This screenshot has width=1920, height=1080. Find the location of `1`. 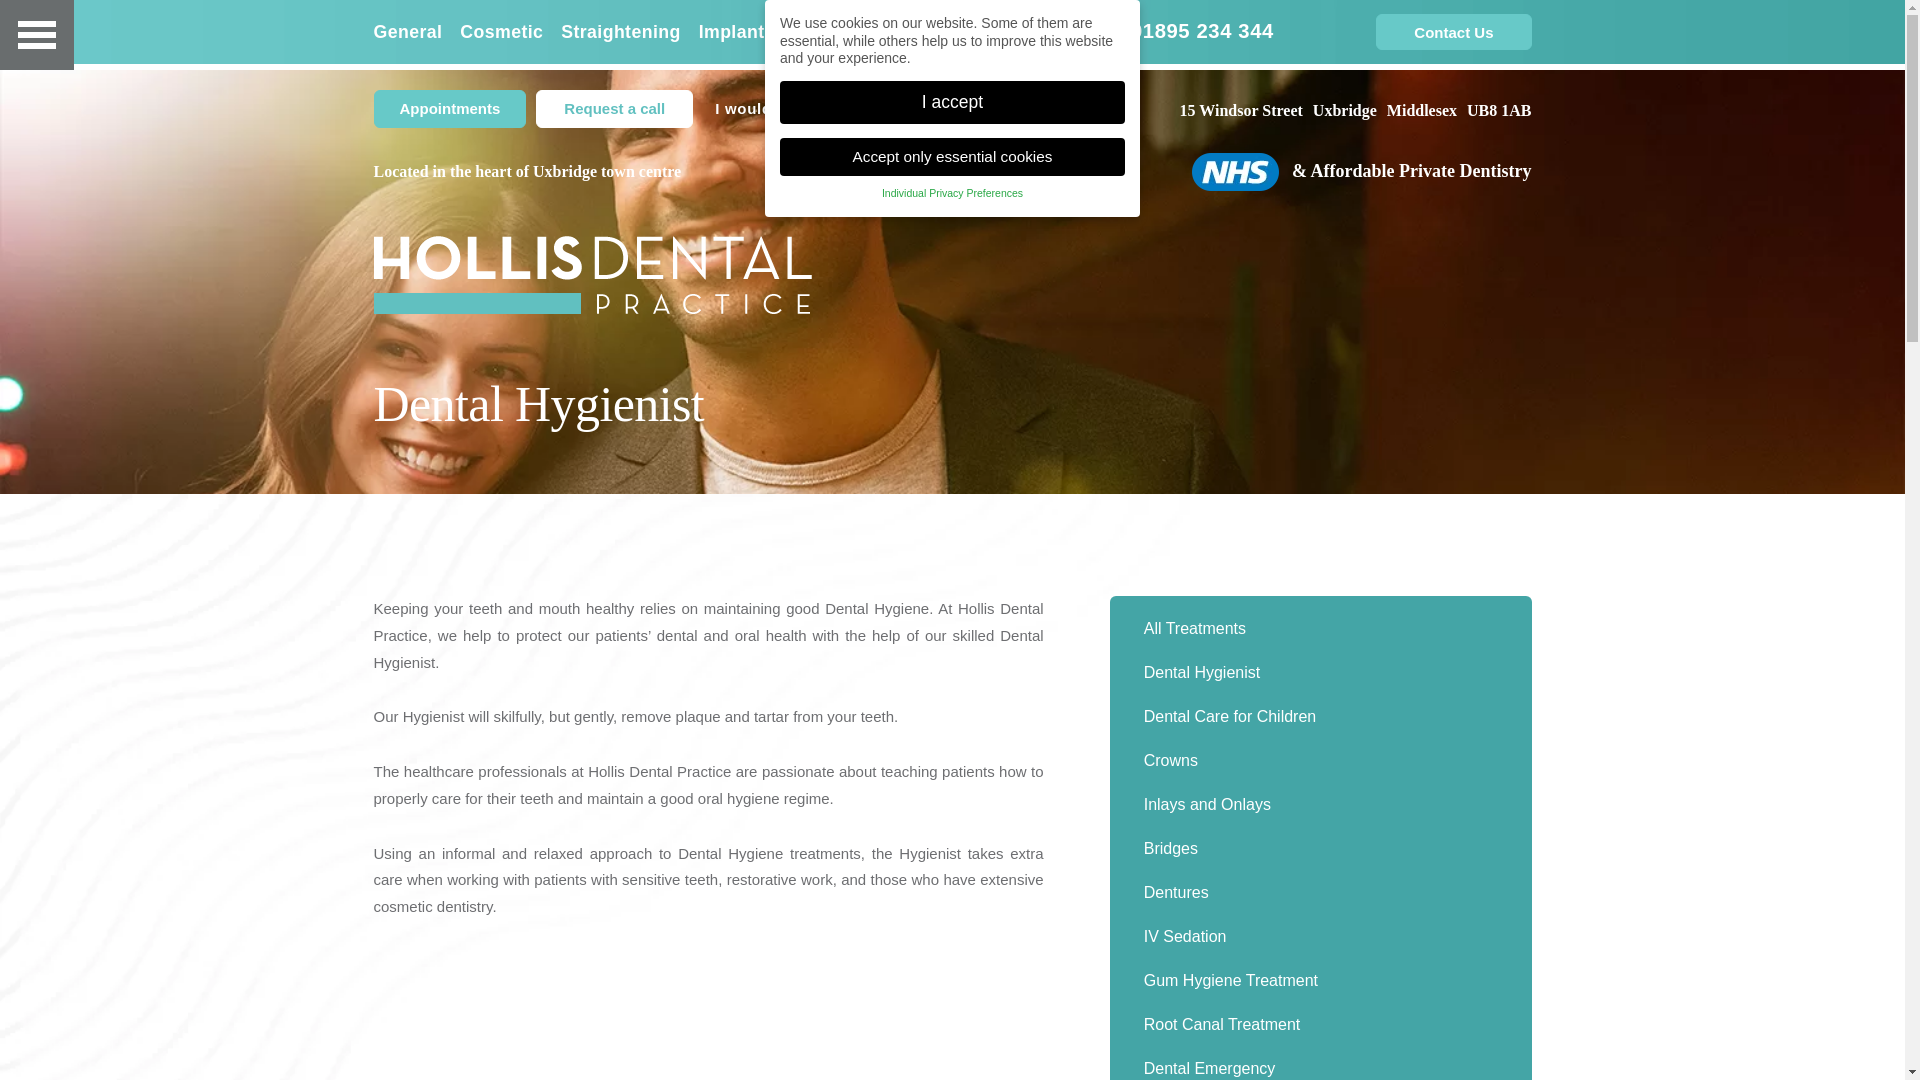

1 is located at coordinates (916, 512).